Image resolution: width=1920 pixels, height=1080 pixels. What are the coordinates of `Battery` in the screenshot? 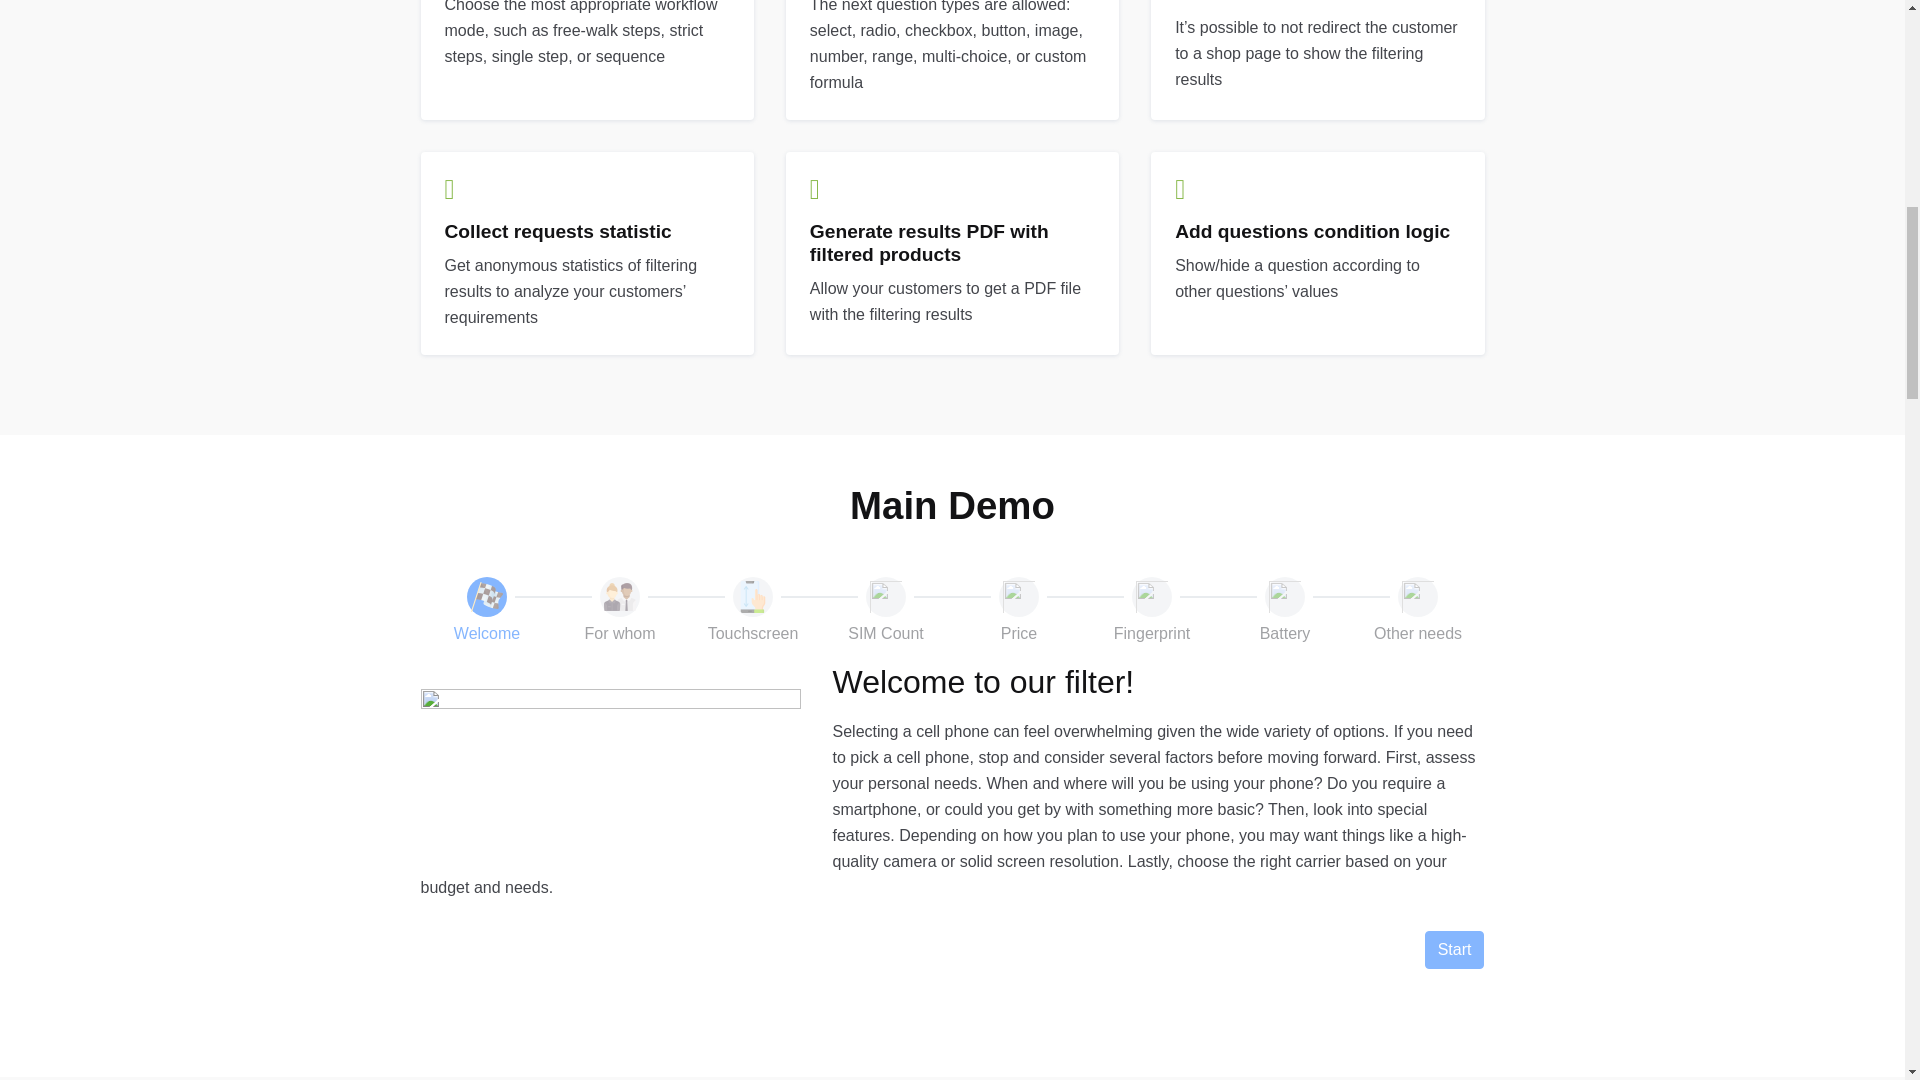 It's located at (1285, 611).